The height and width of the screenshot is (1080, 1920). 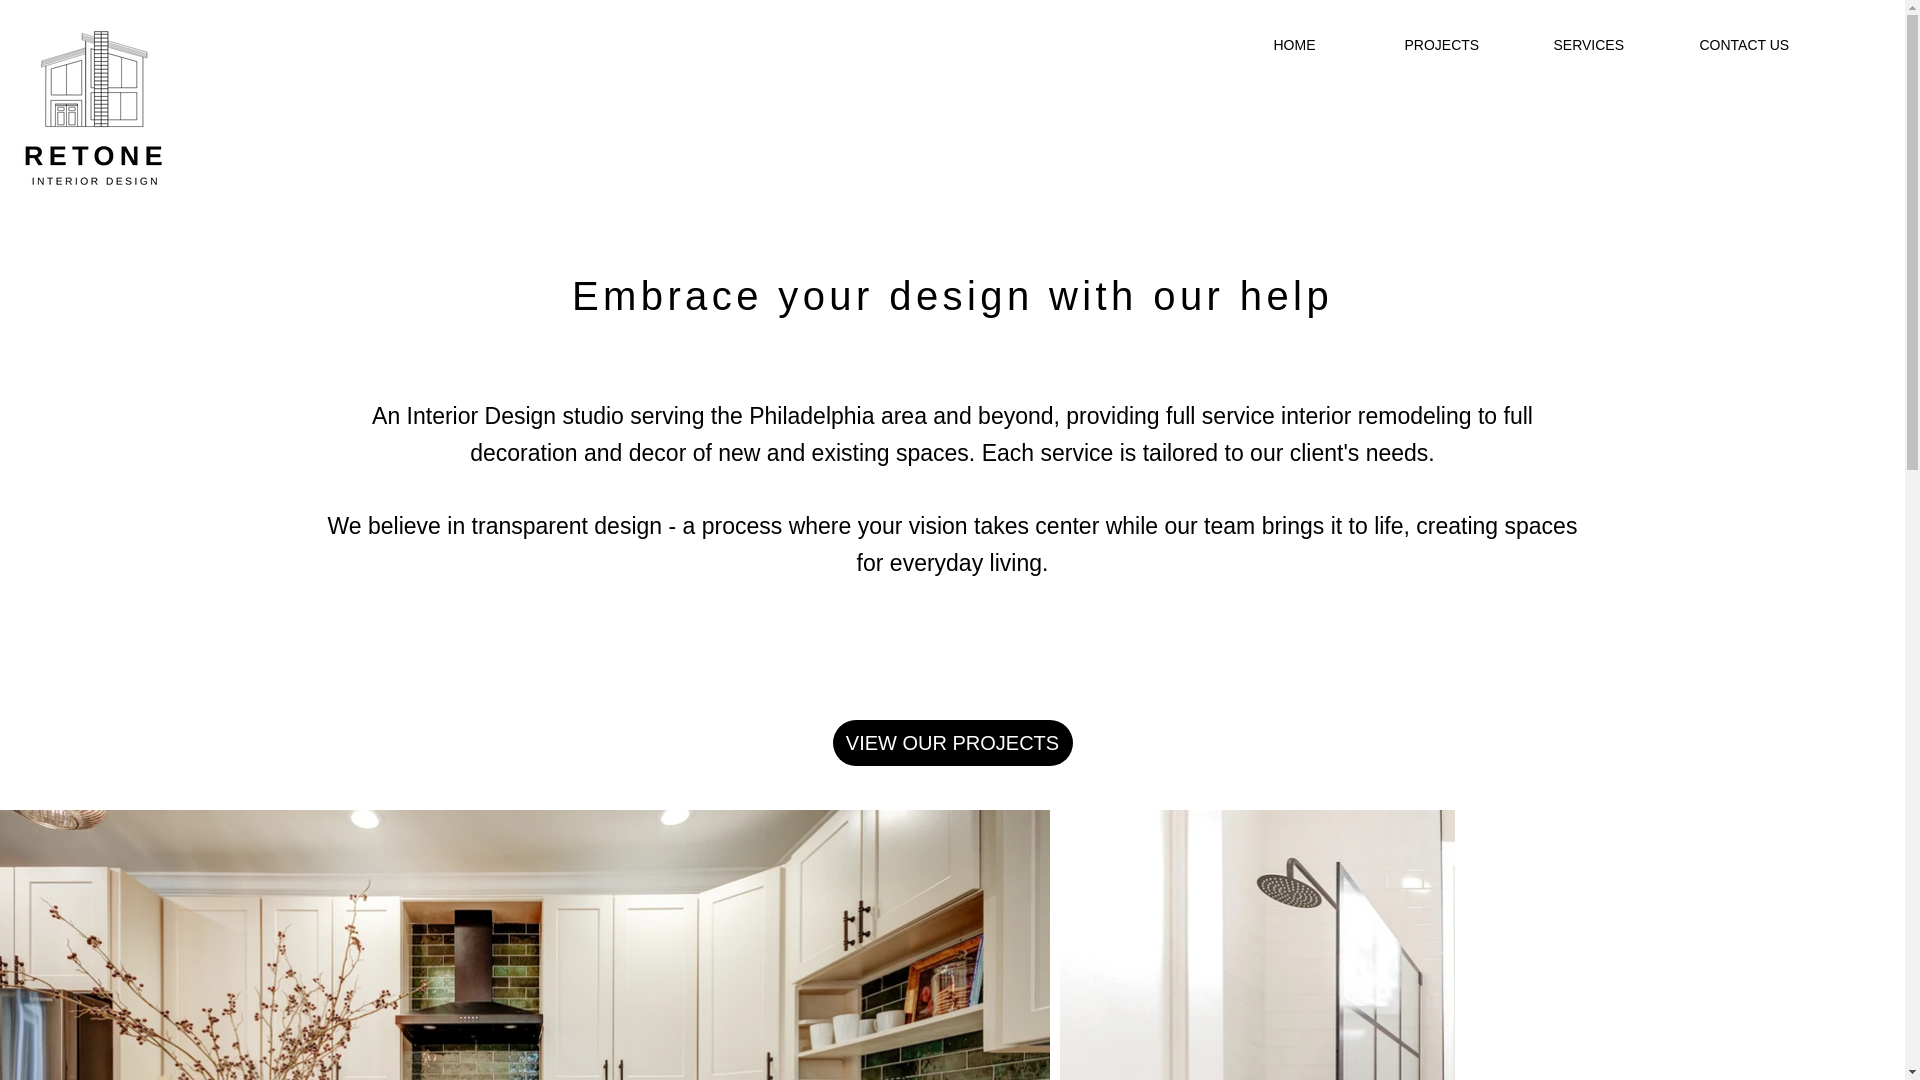 I want to click on PROJECTS, so click(x=1462, y=44).